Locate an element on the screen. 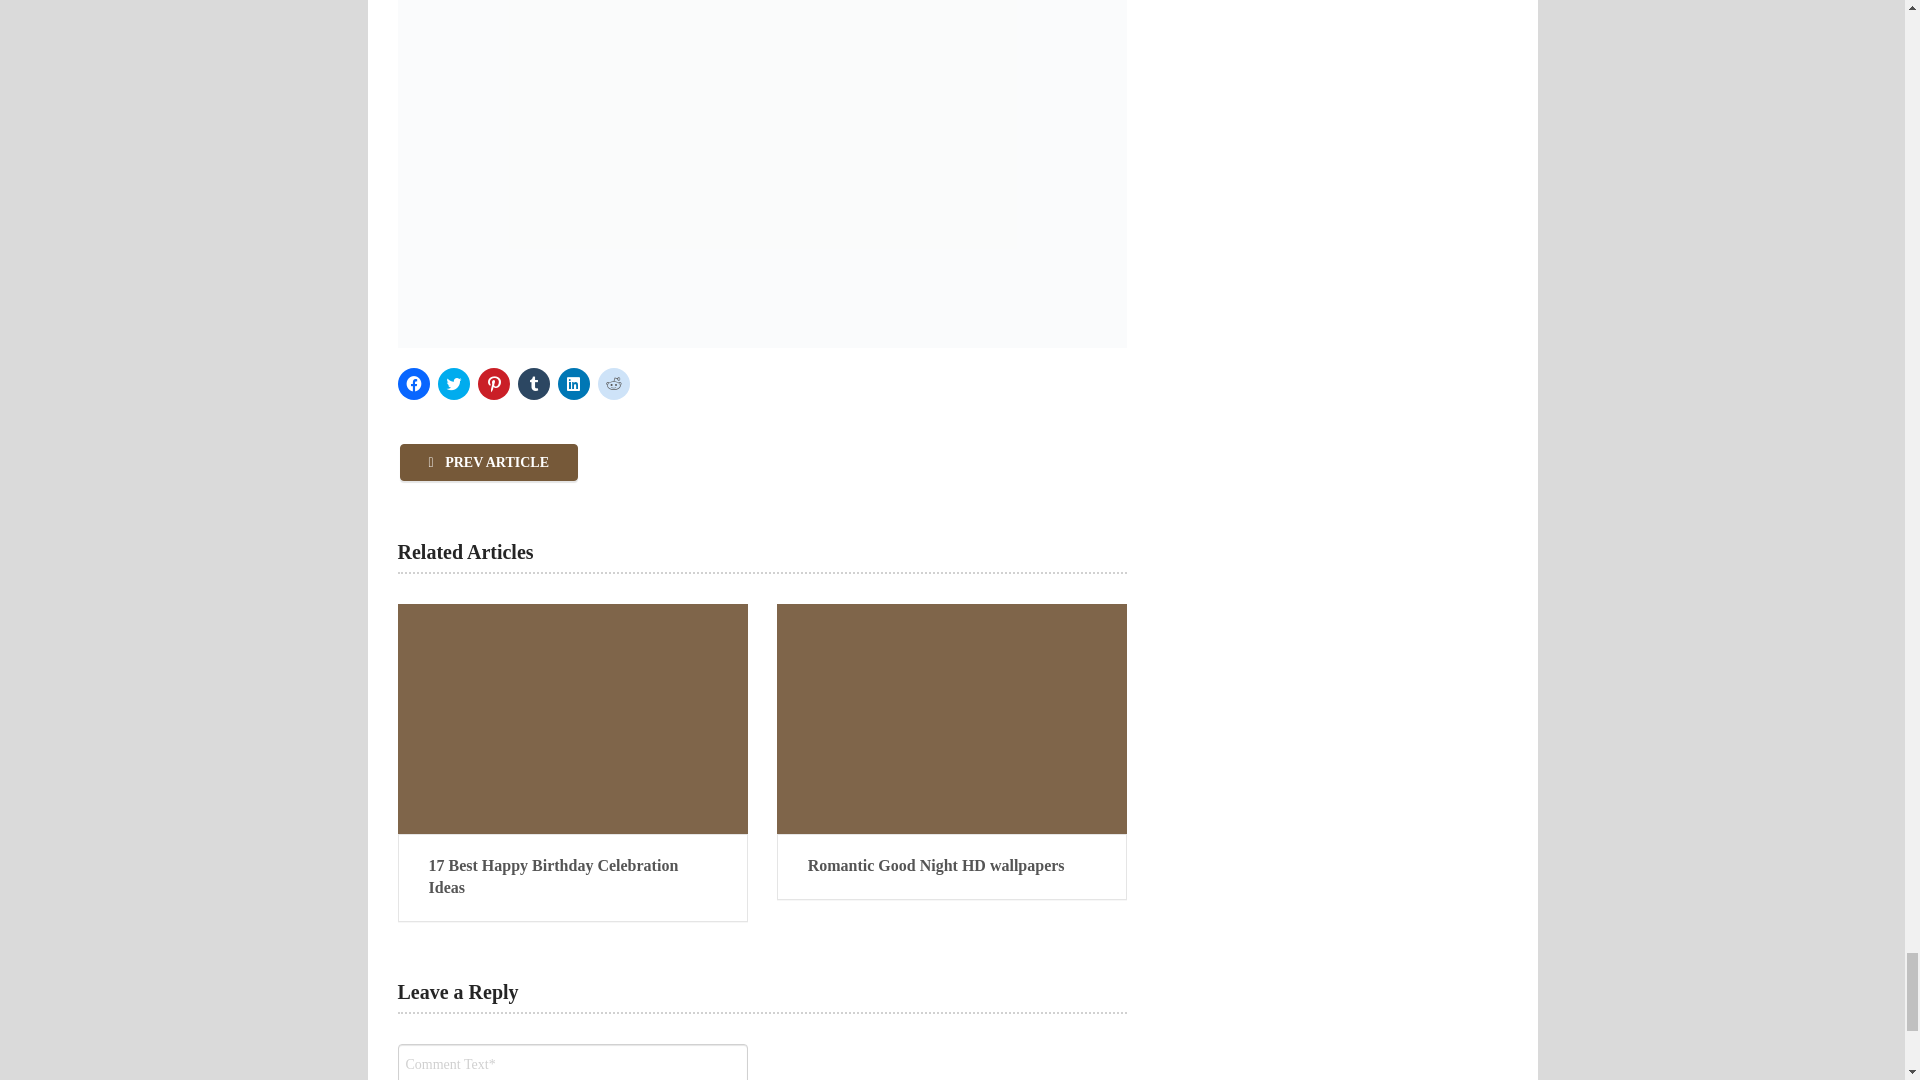 The height and width of the screenshot is (1080, 1920). 17 Best Happy Birthday Celebration Ideas is located at coordinates (572, 877).